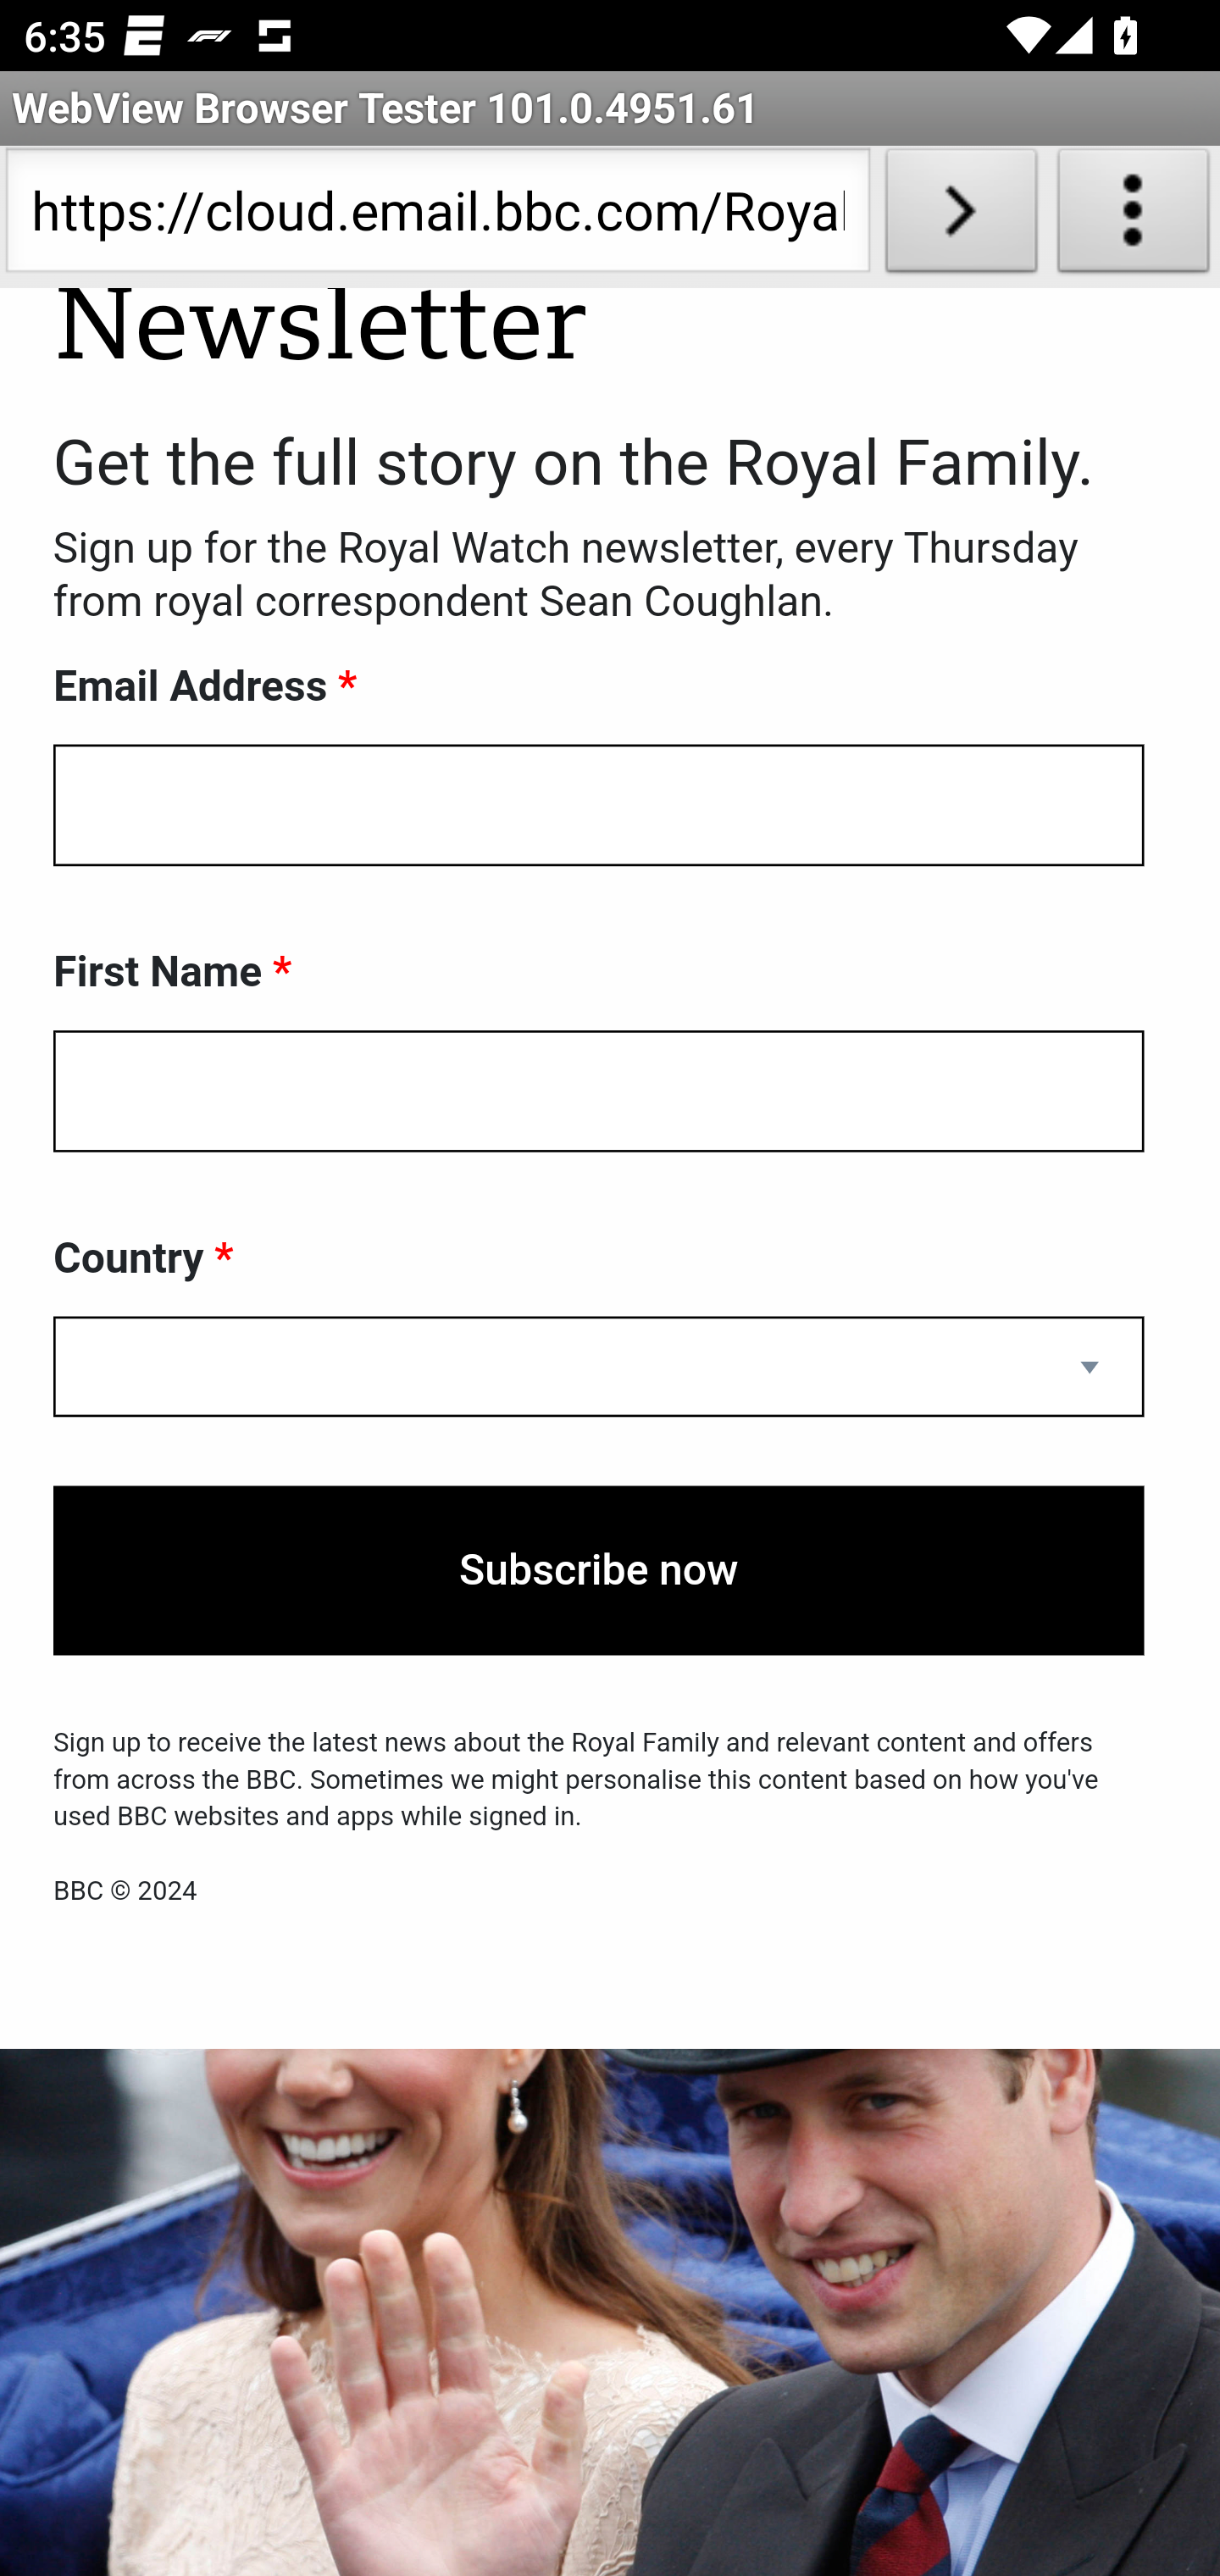 Image resolution: width=1220 pixels, height=2576 pixels. Describe the element at coordinates (1134, 217) in the screenshot. I see `About WebView` at that location.